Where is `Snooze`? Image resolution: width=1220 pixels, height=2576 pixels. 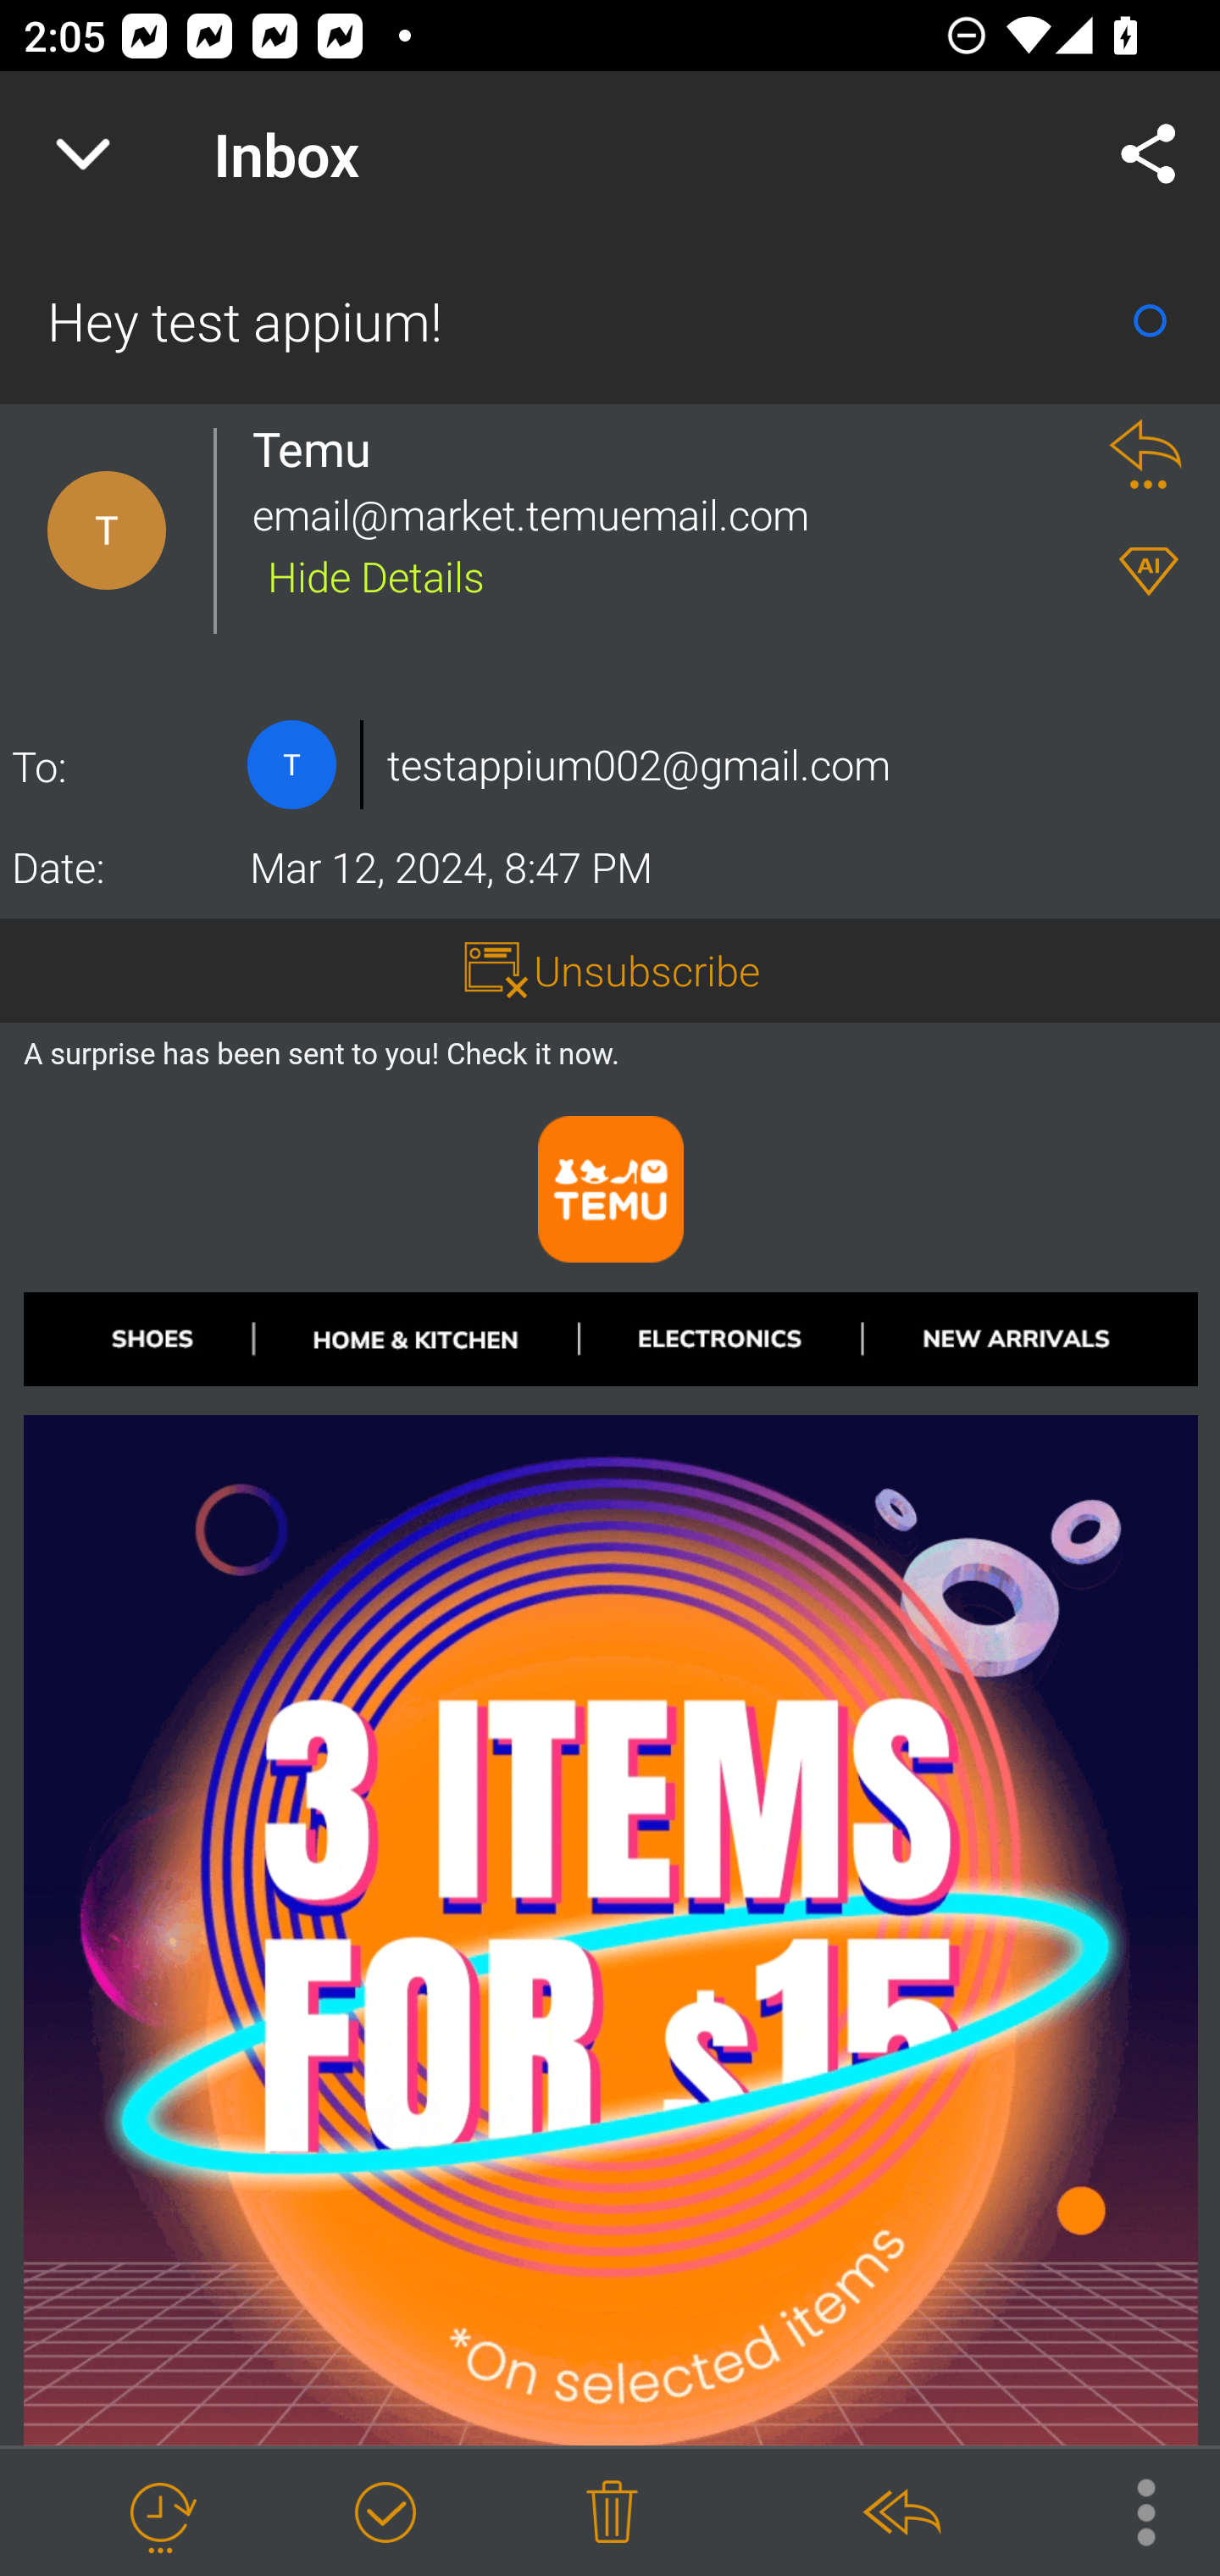 Snooze is located at coordinates (160, 2513).